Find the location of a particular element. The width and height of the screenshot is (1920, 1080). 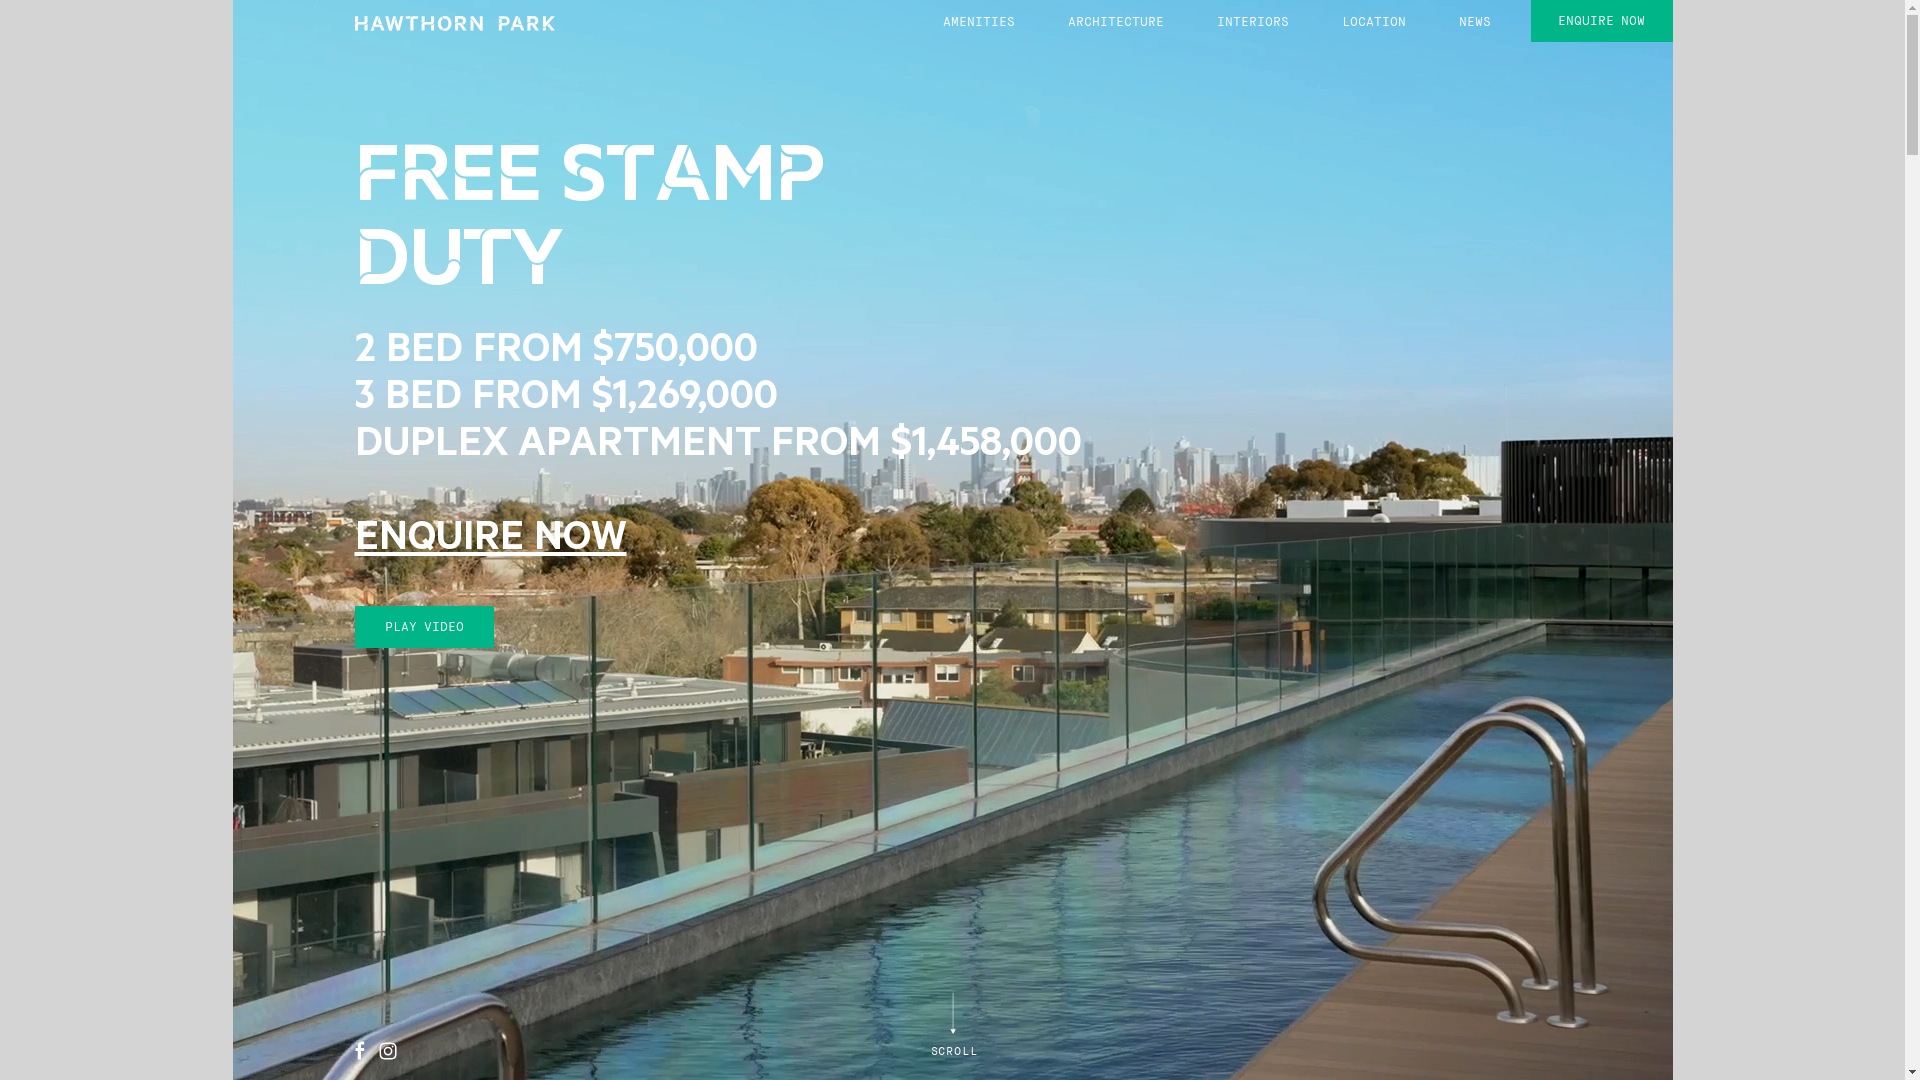

ARCHITECTURE is located at coordinates (1116, 22).